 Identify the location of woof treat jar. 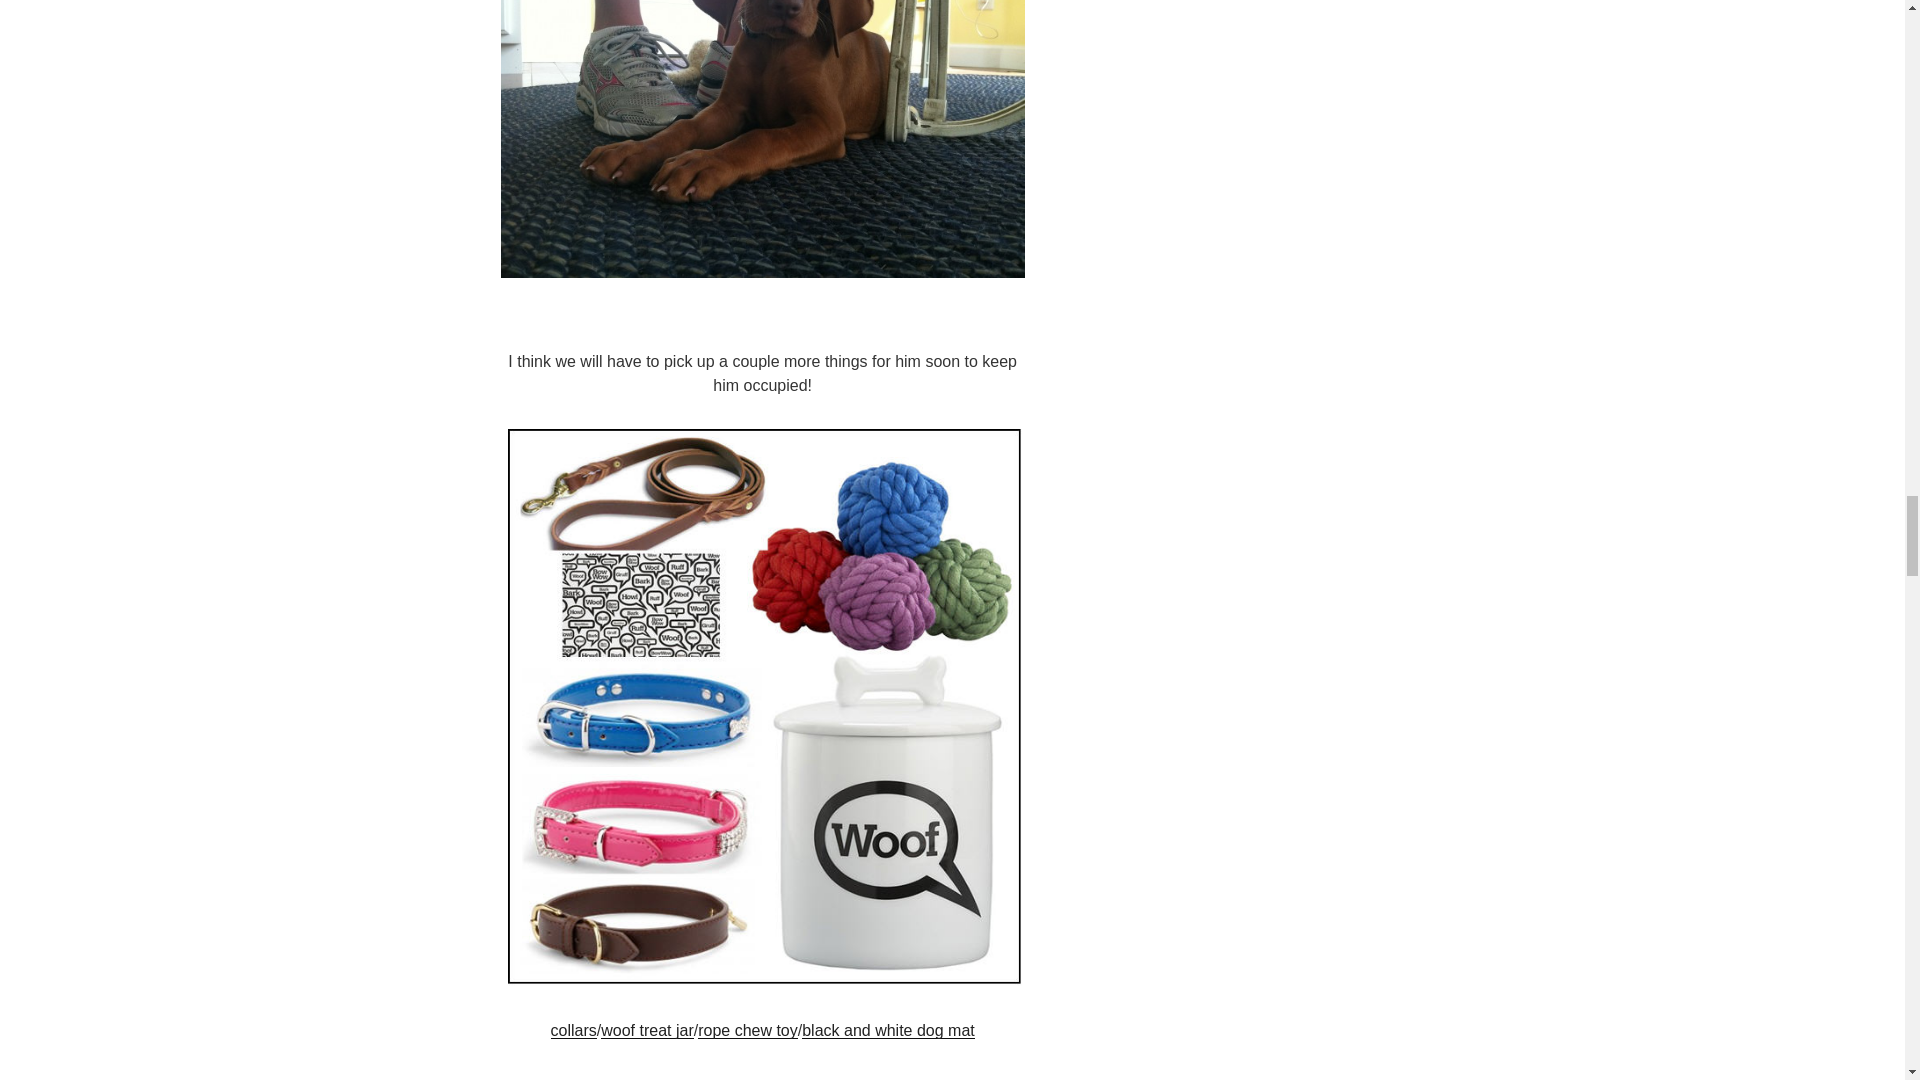
(646, 1030).